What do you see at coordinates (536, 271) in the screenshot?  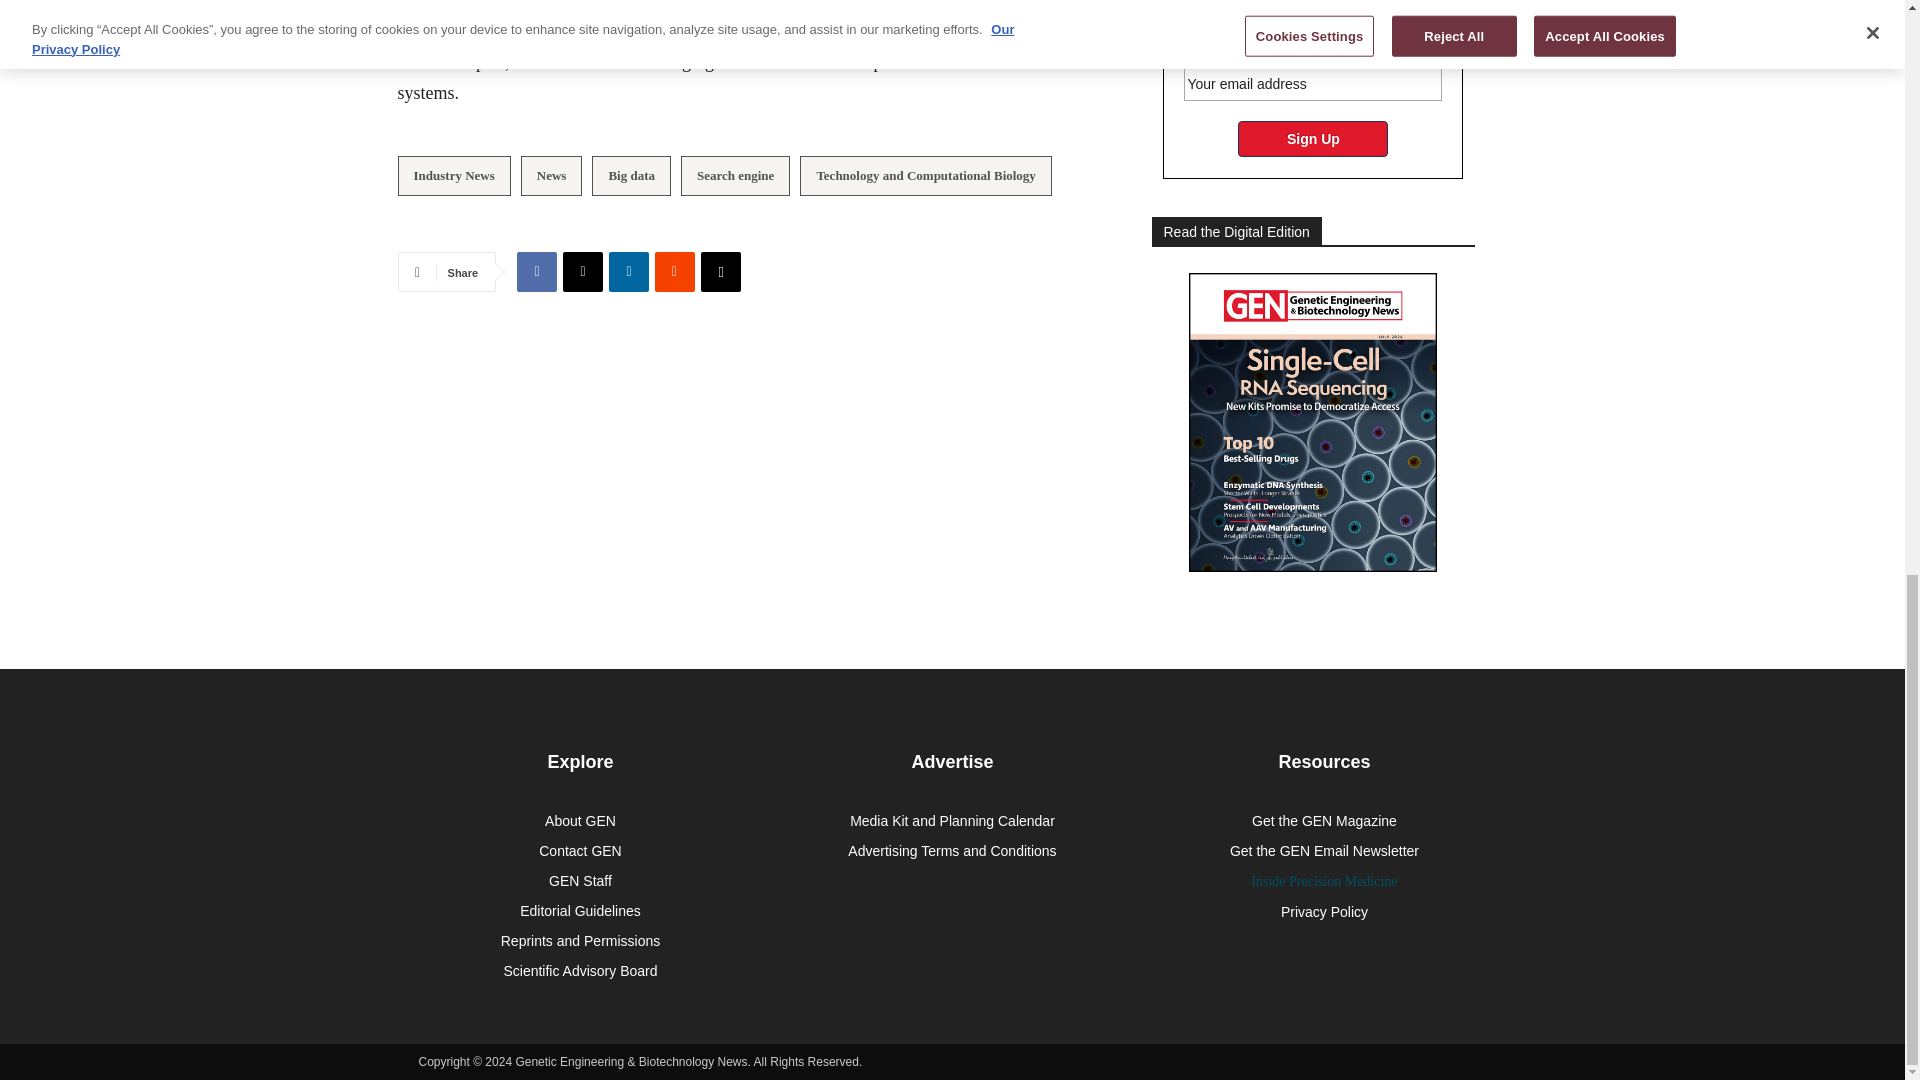 I see `Facebook` at bounding box center [536, 271].